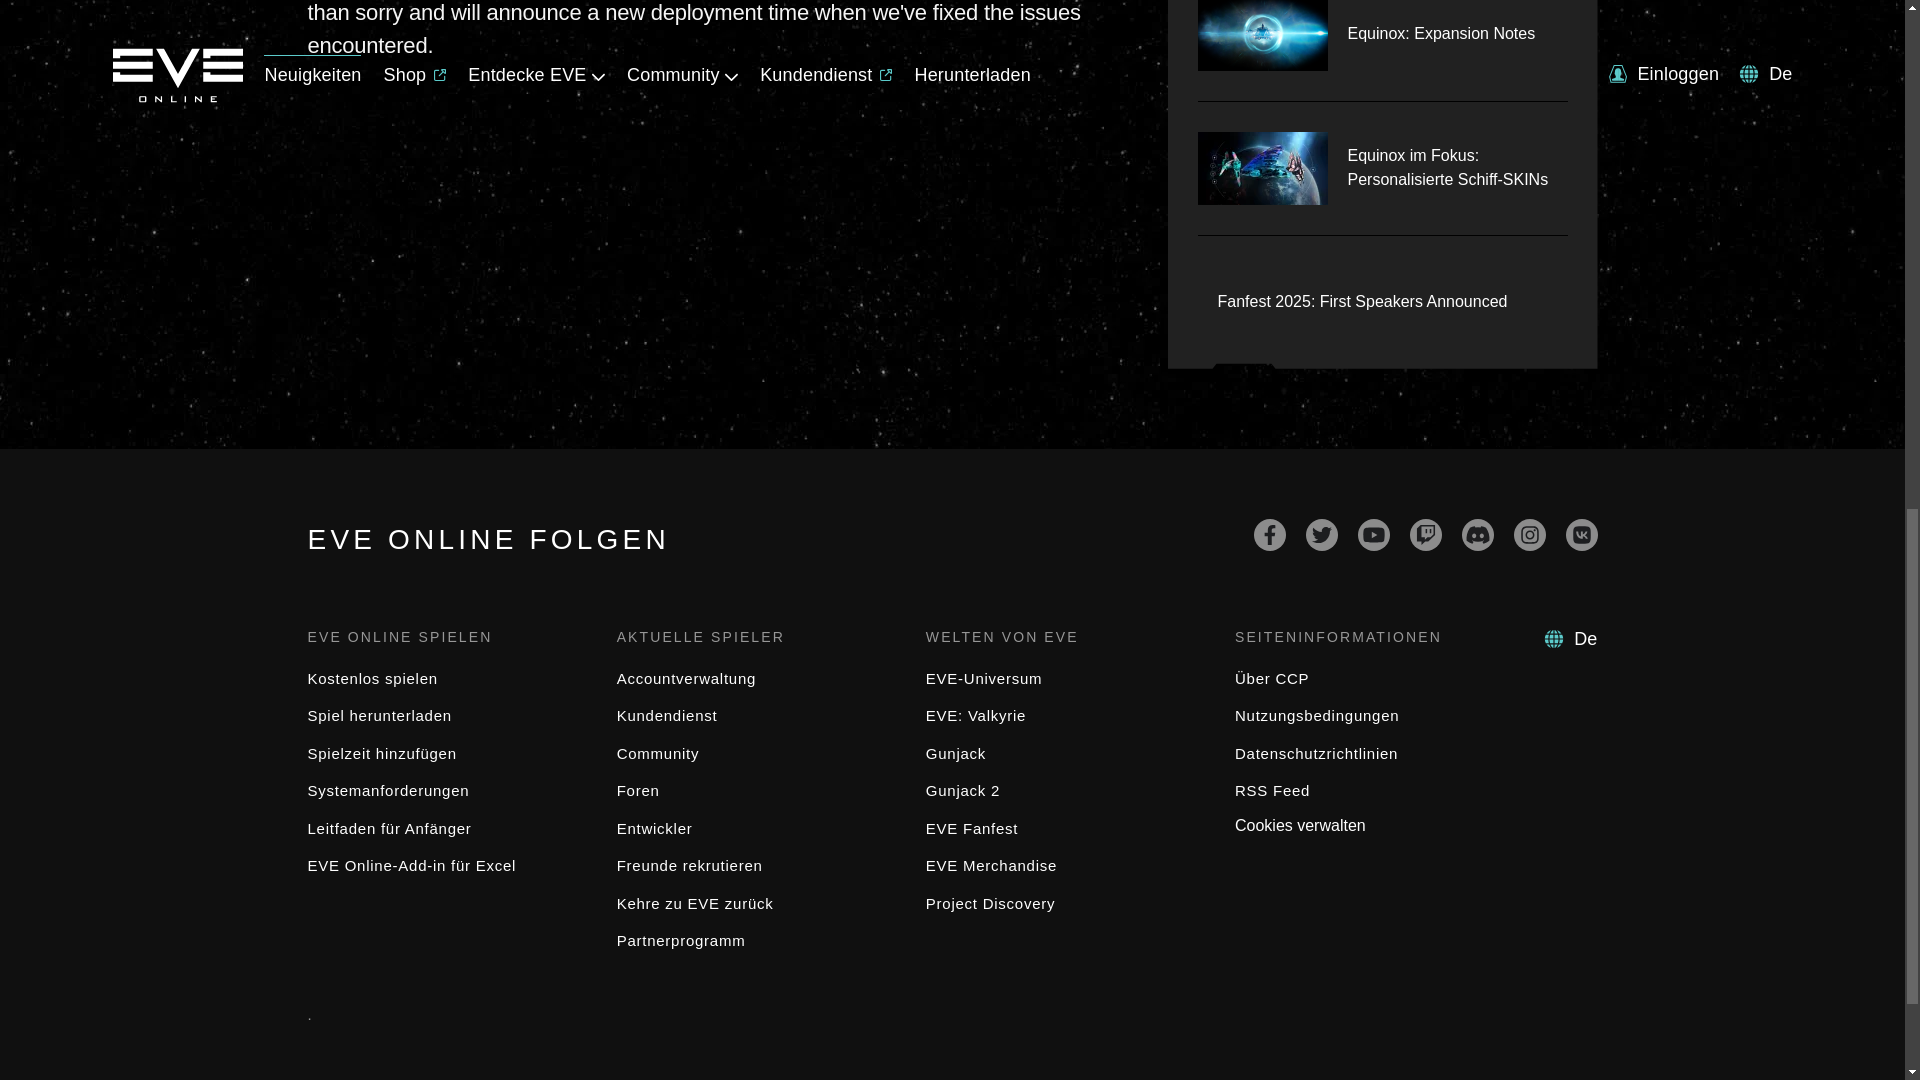  What do you see at coordinates (1270, 534) in the screenshot?
I see `Facebook` at bounding box center [1270, 534].